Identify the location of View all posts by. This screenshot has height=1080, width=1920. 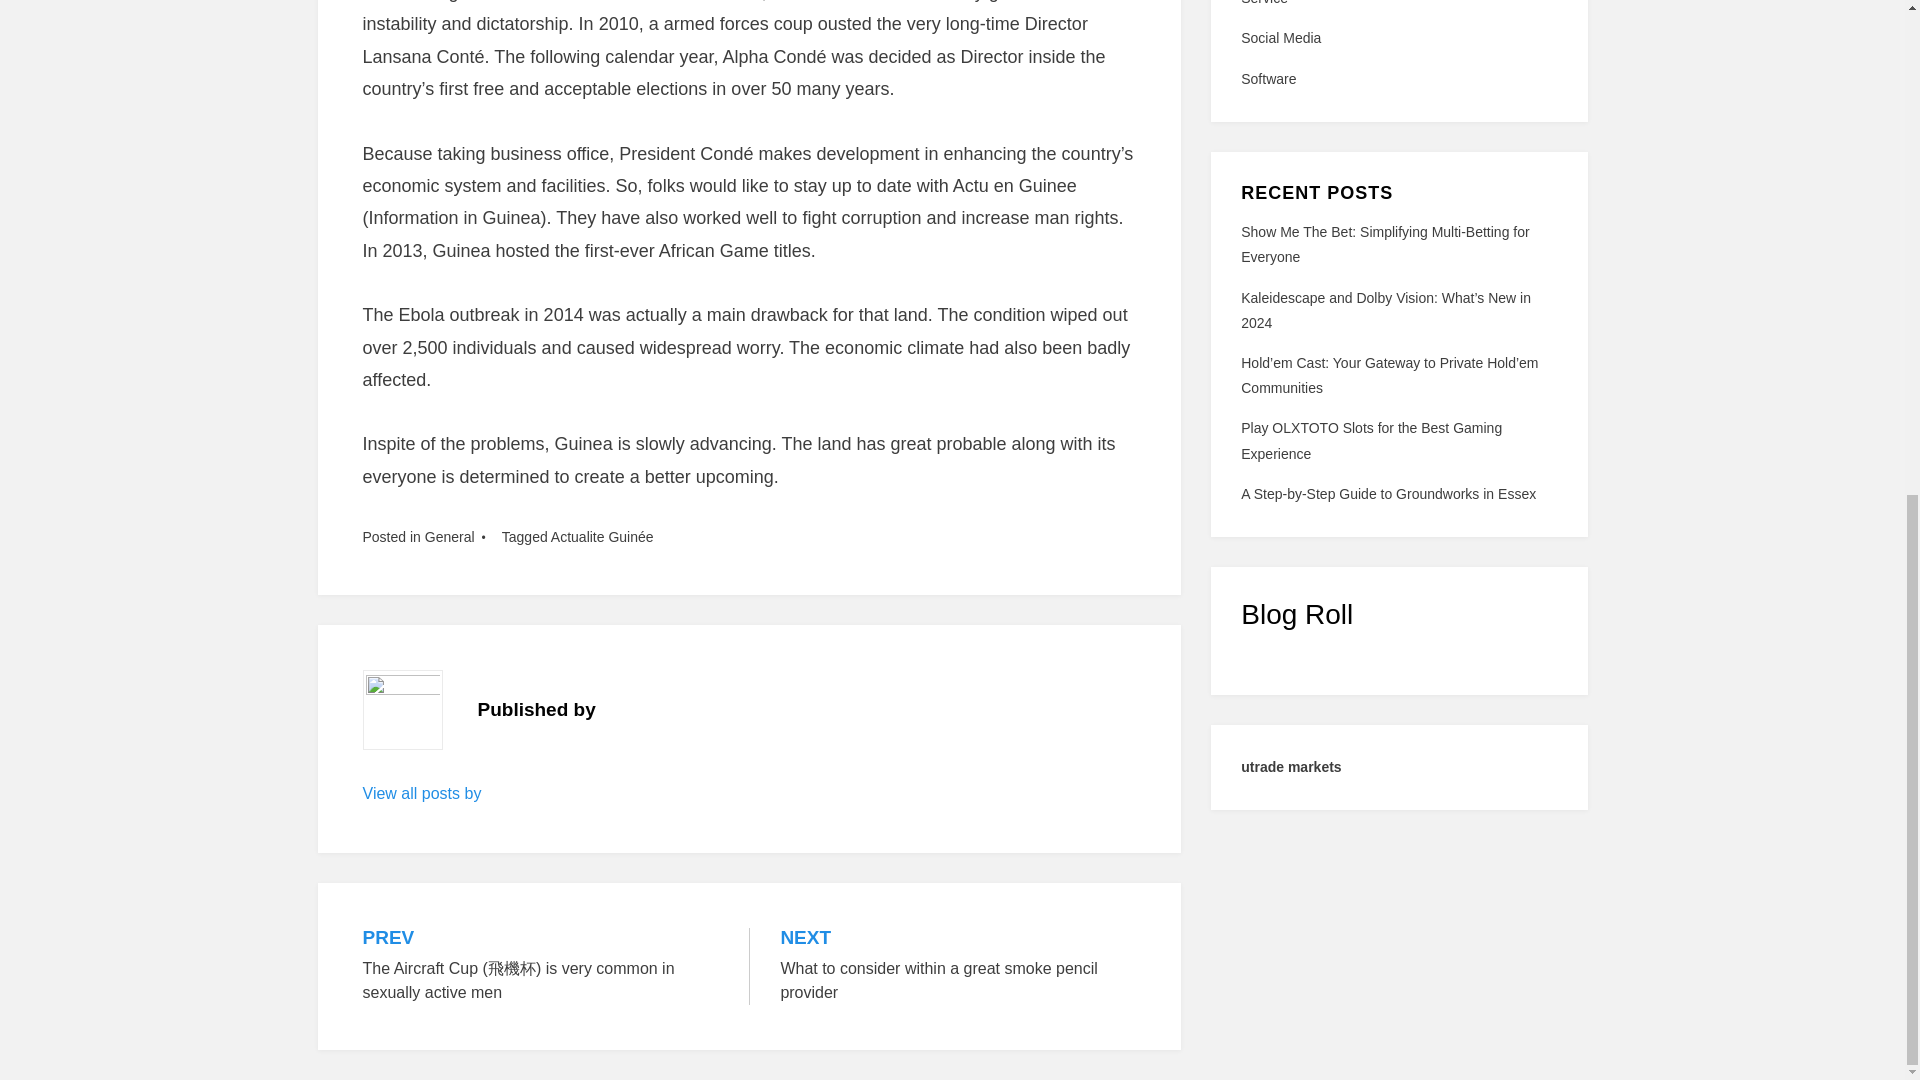
(1290, 767).